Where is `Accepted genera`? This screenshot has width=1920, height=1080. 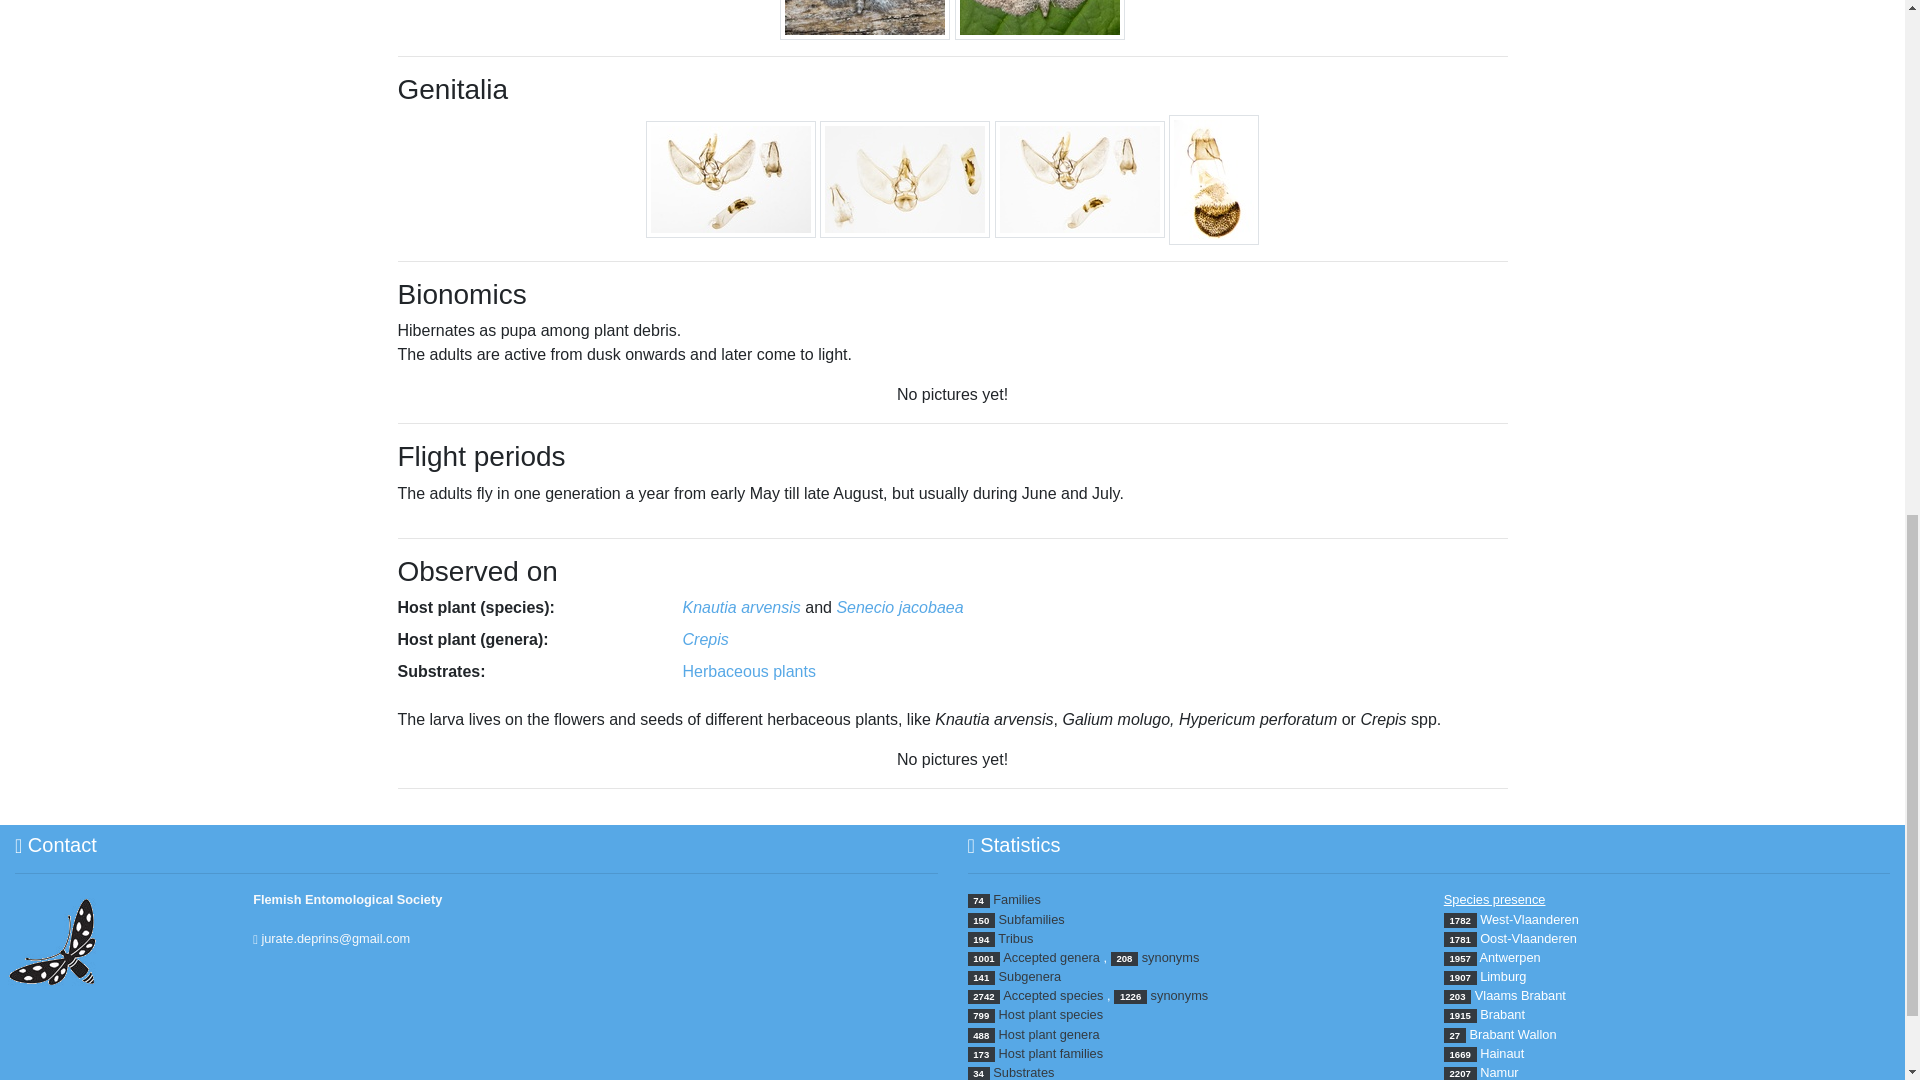 Accepted genera is located at coordinates (1051, 958).